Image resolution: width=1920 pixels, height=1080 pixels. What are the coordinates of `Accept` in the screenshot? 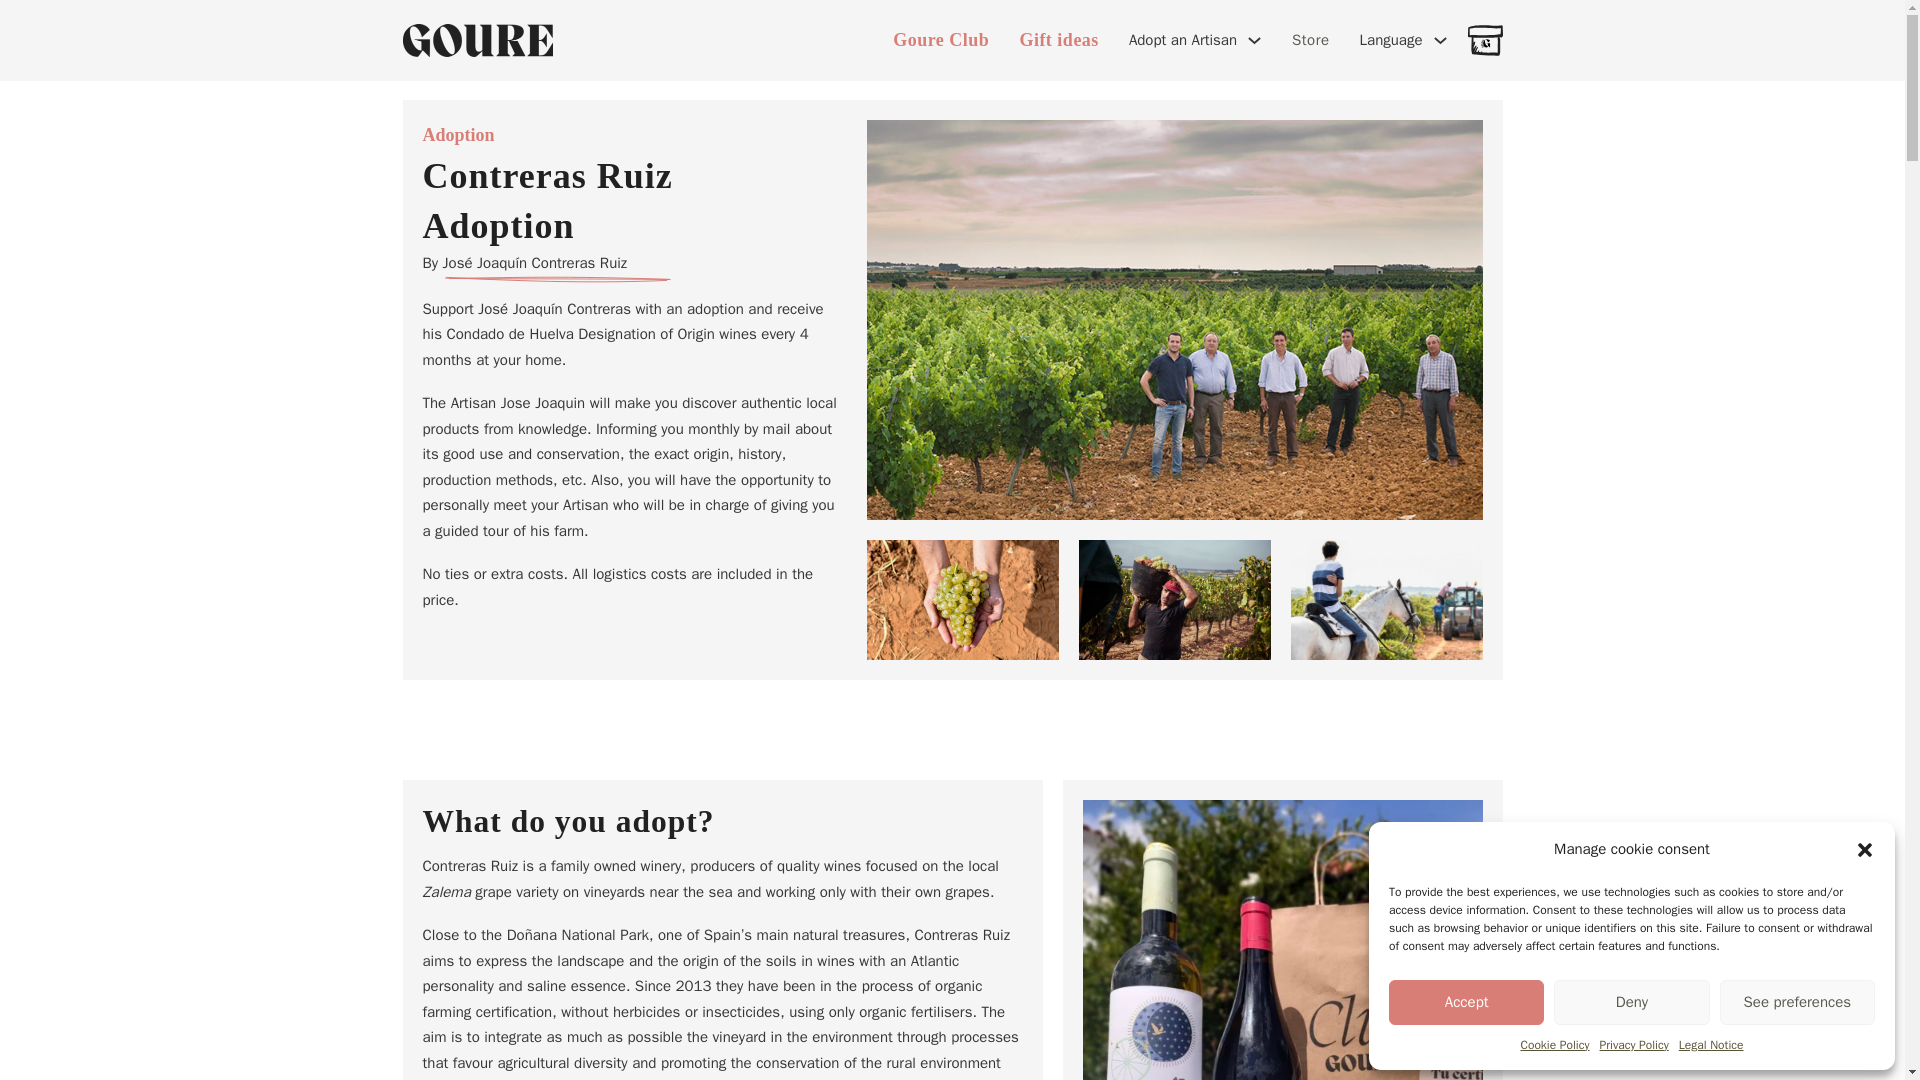 It's located at (1466, 1002).